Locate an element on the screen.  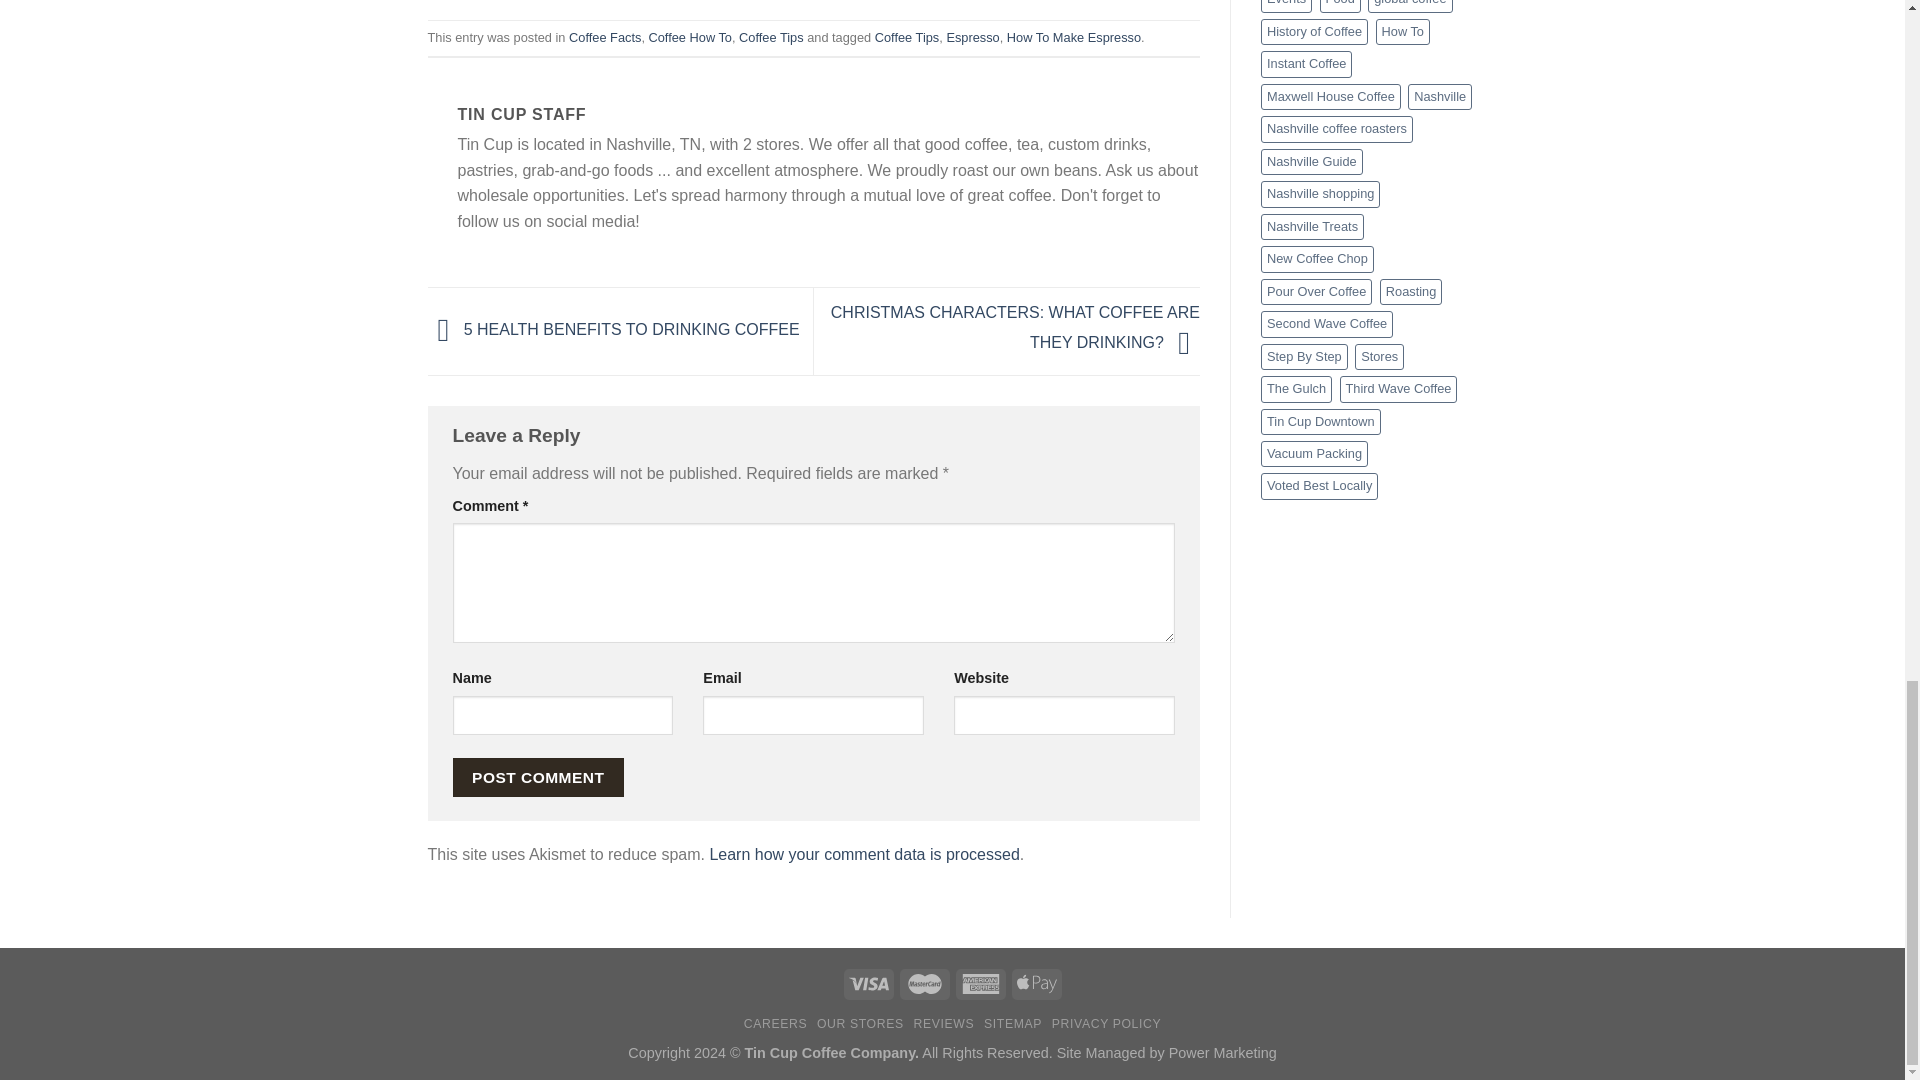
Post Comment is located at coordinates (538, 778).